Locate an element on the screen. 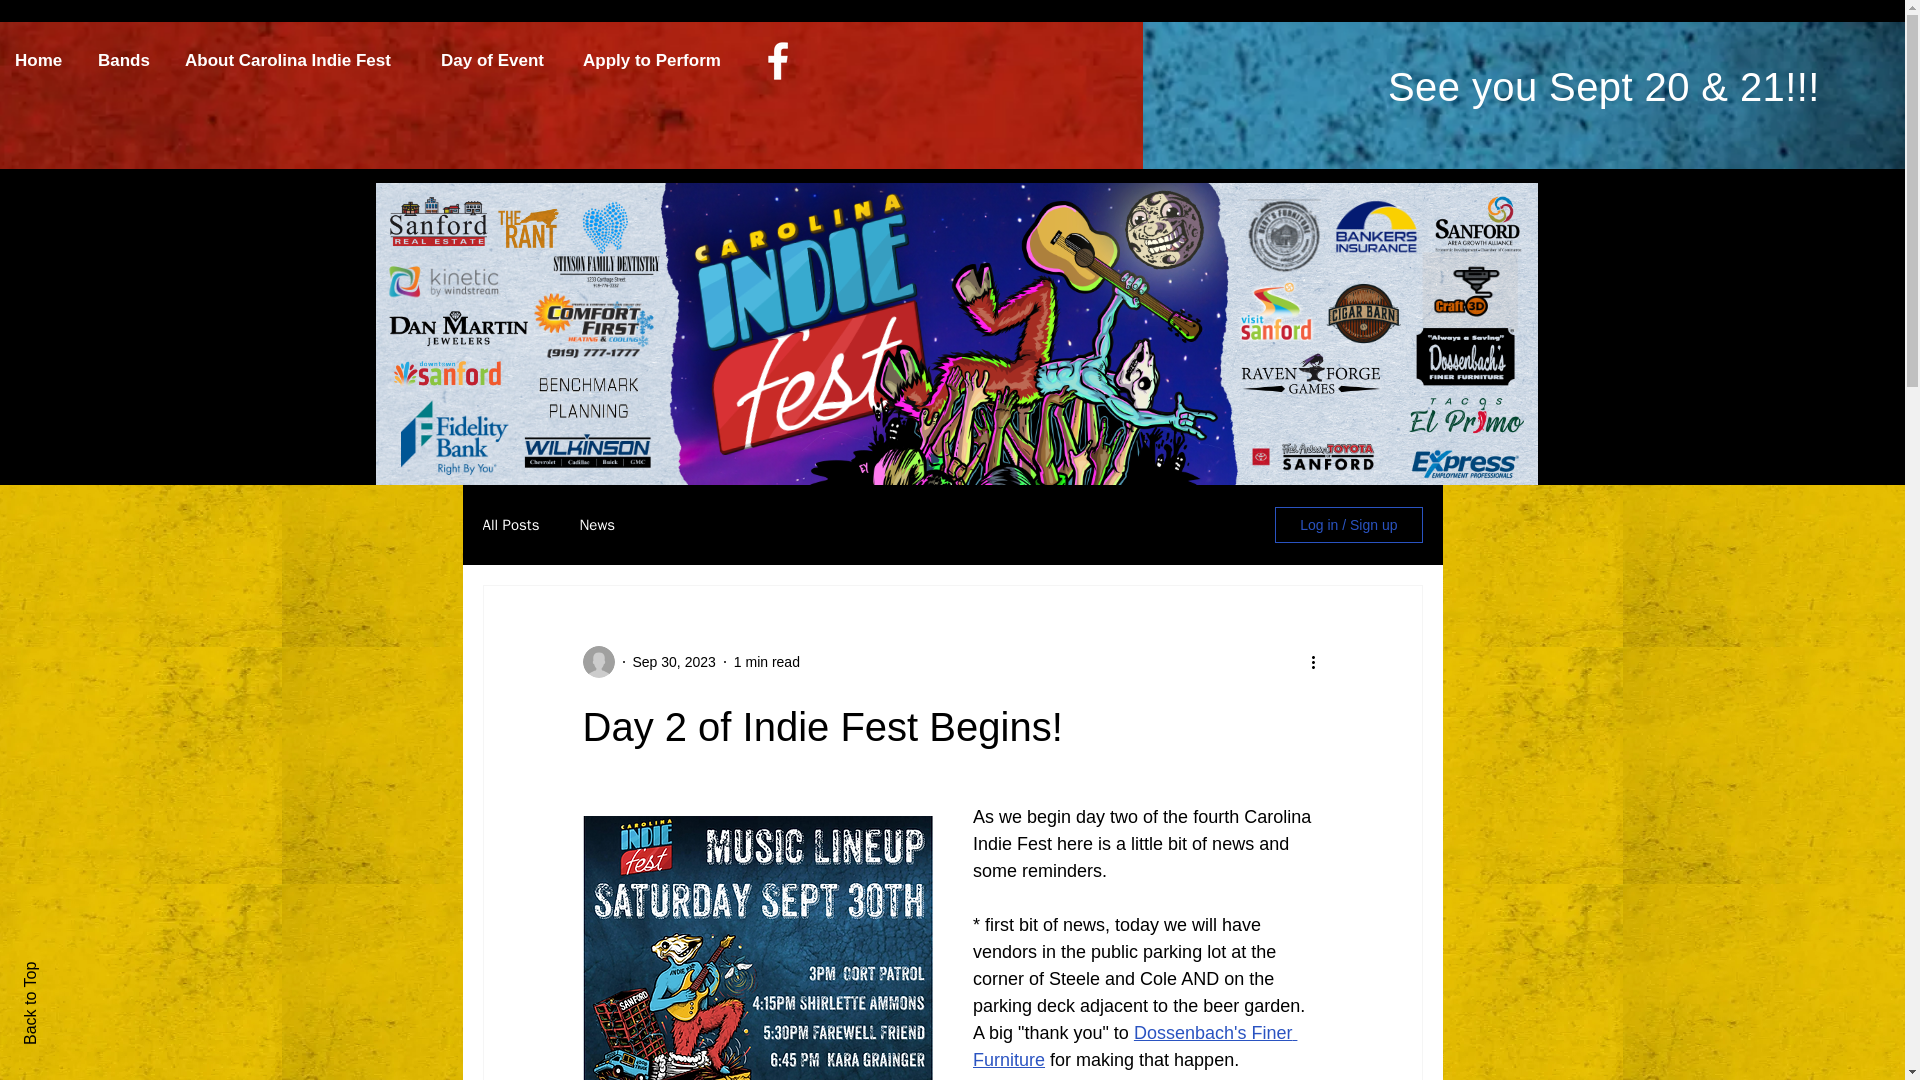  All Posts is located at coordinates (510, 525).